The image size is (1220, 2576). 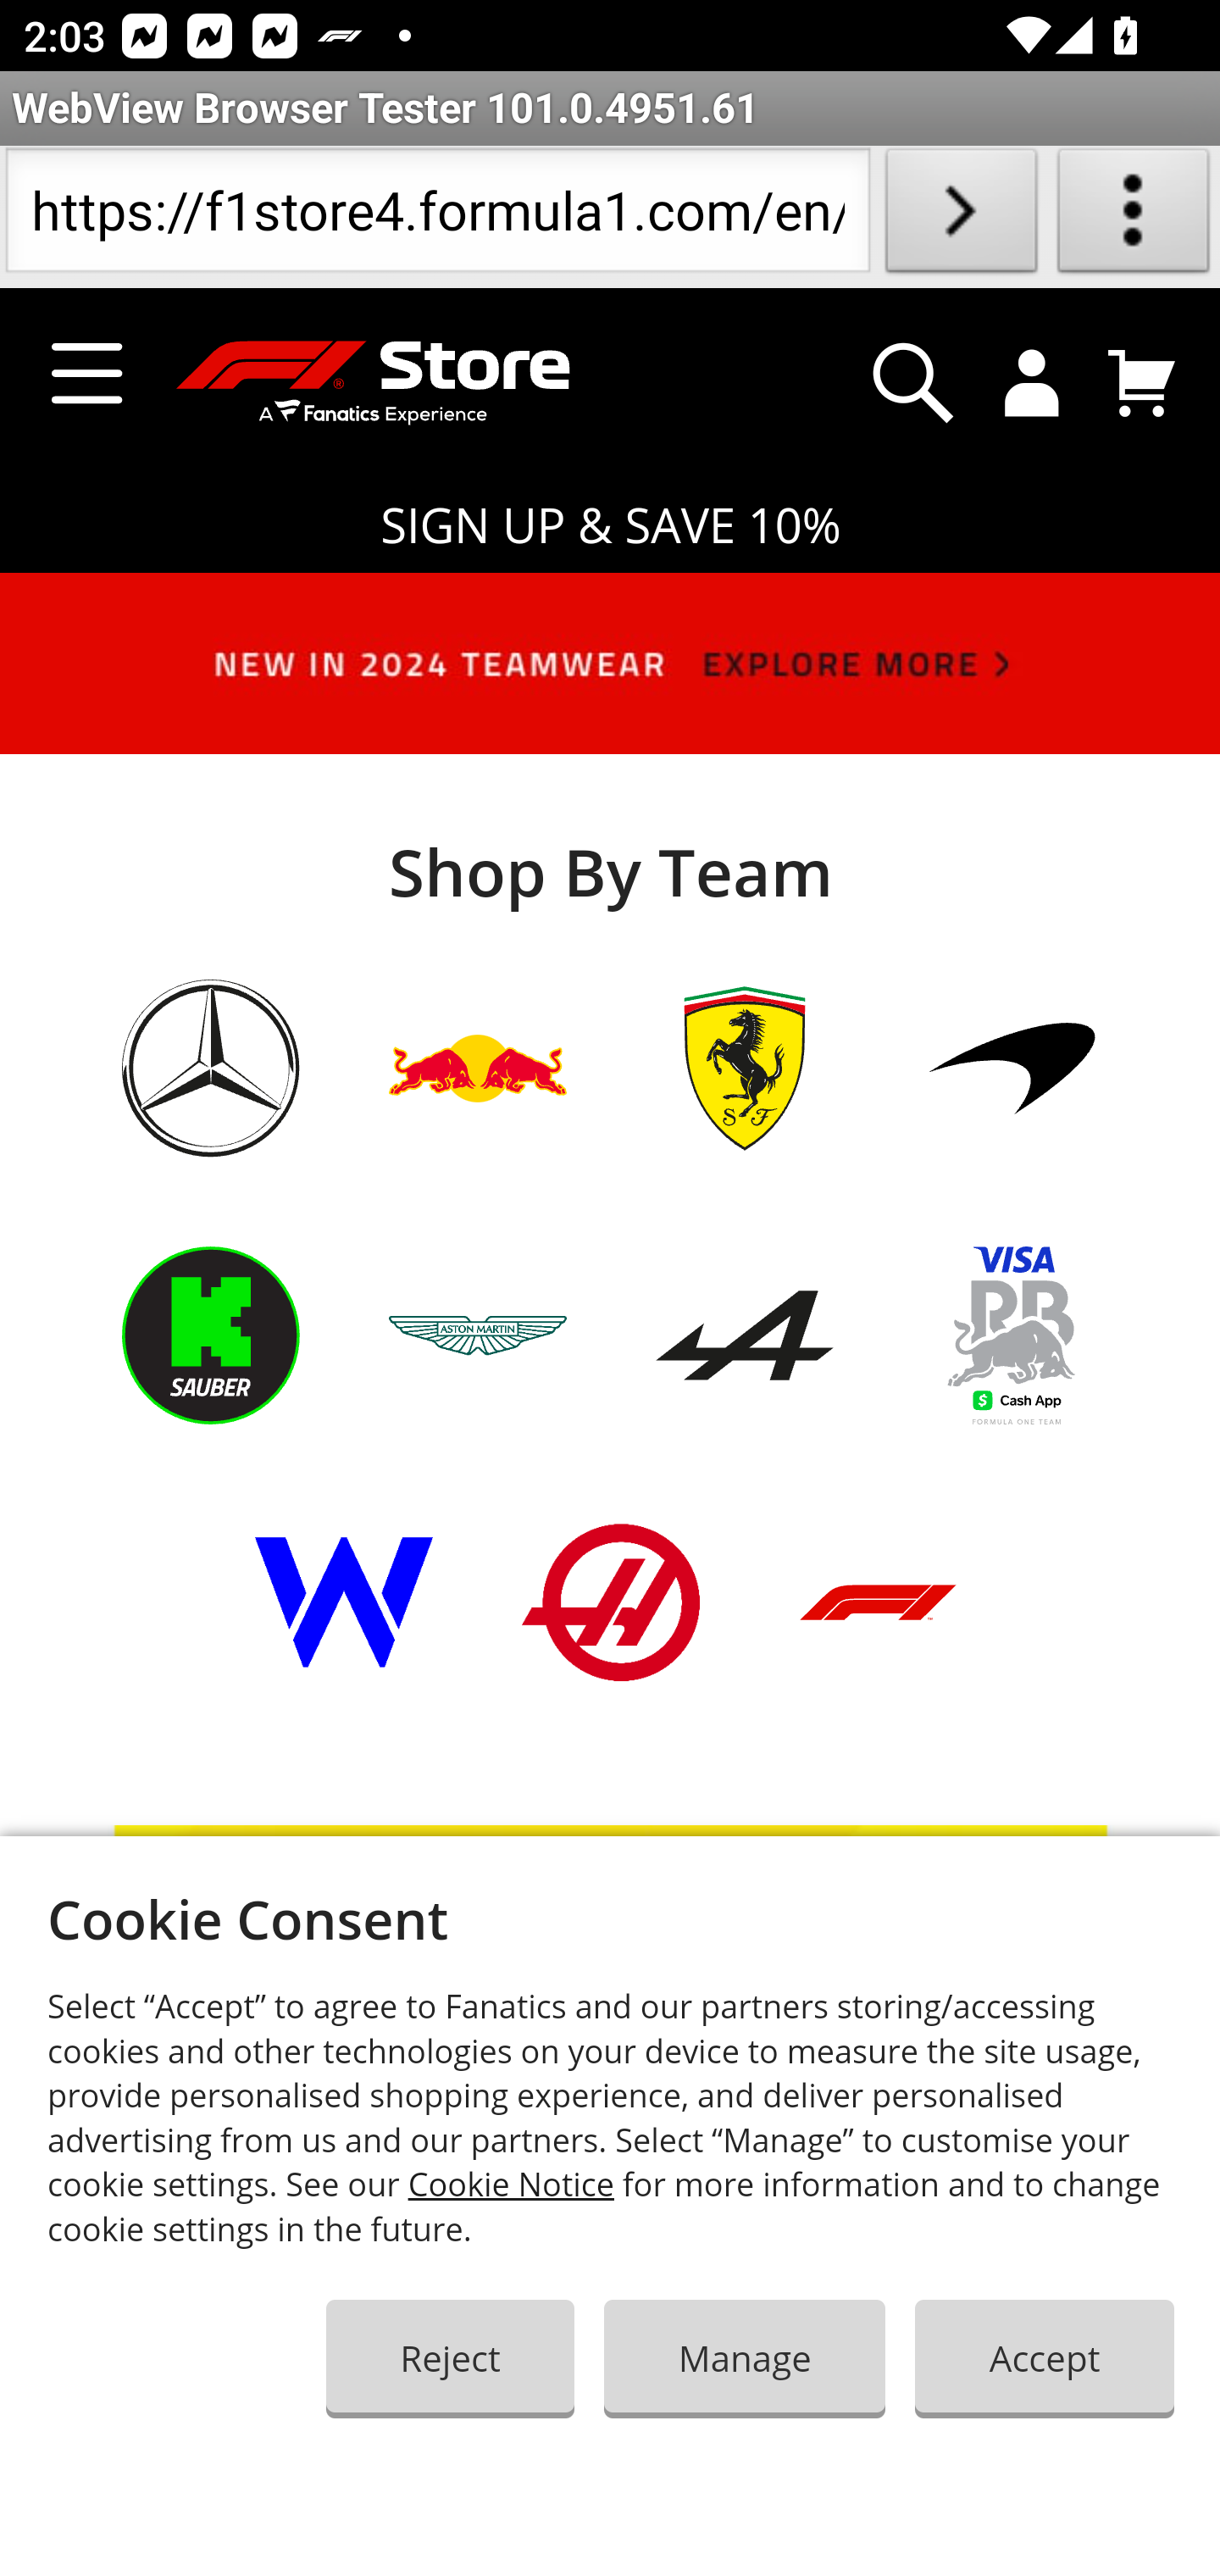 I want to click on , so click(x=913, y=383).